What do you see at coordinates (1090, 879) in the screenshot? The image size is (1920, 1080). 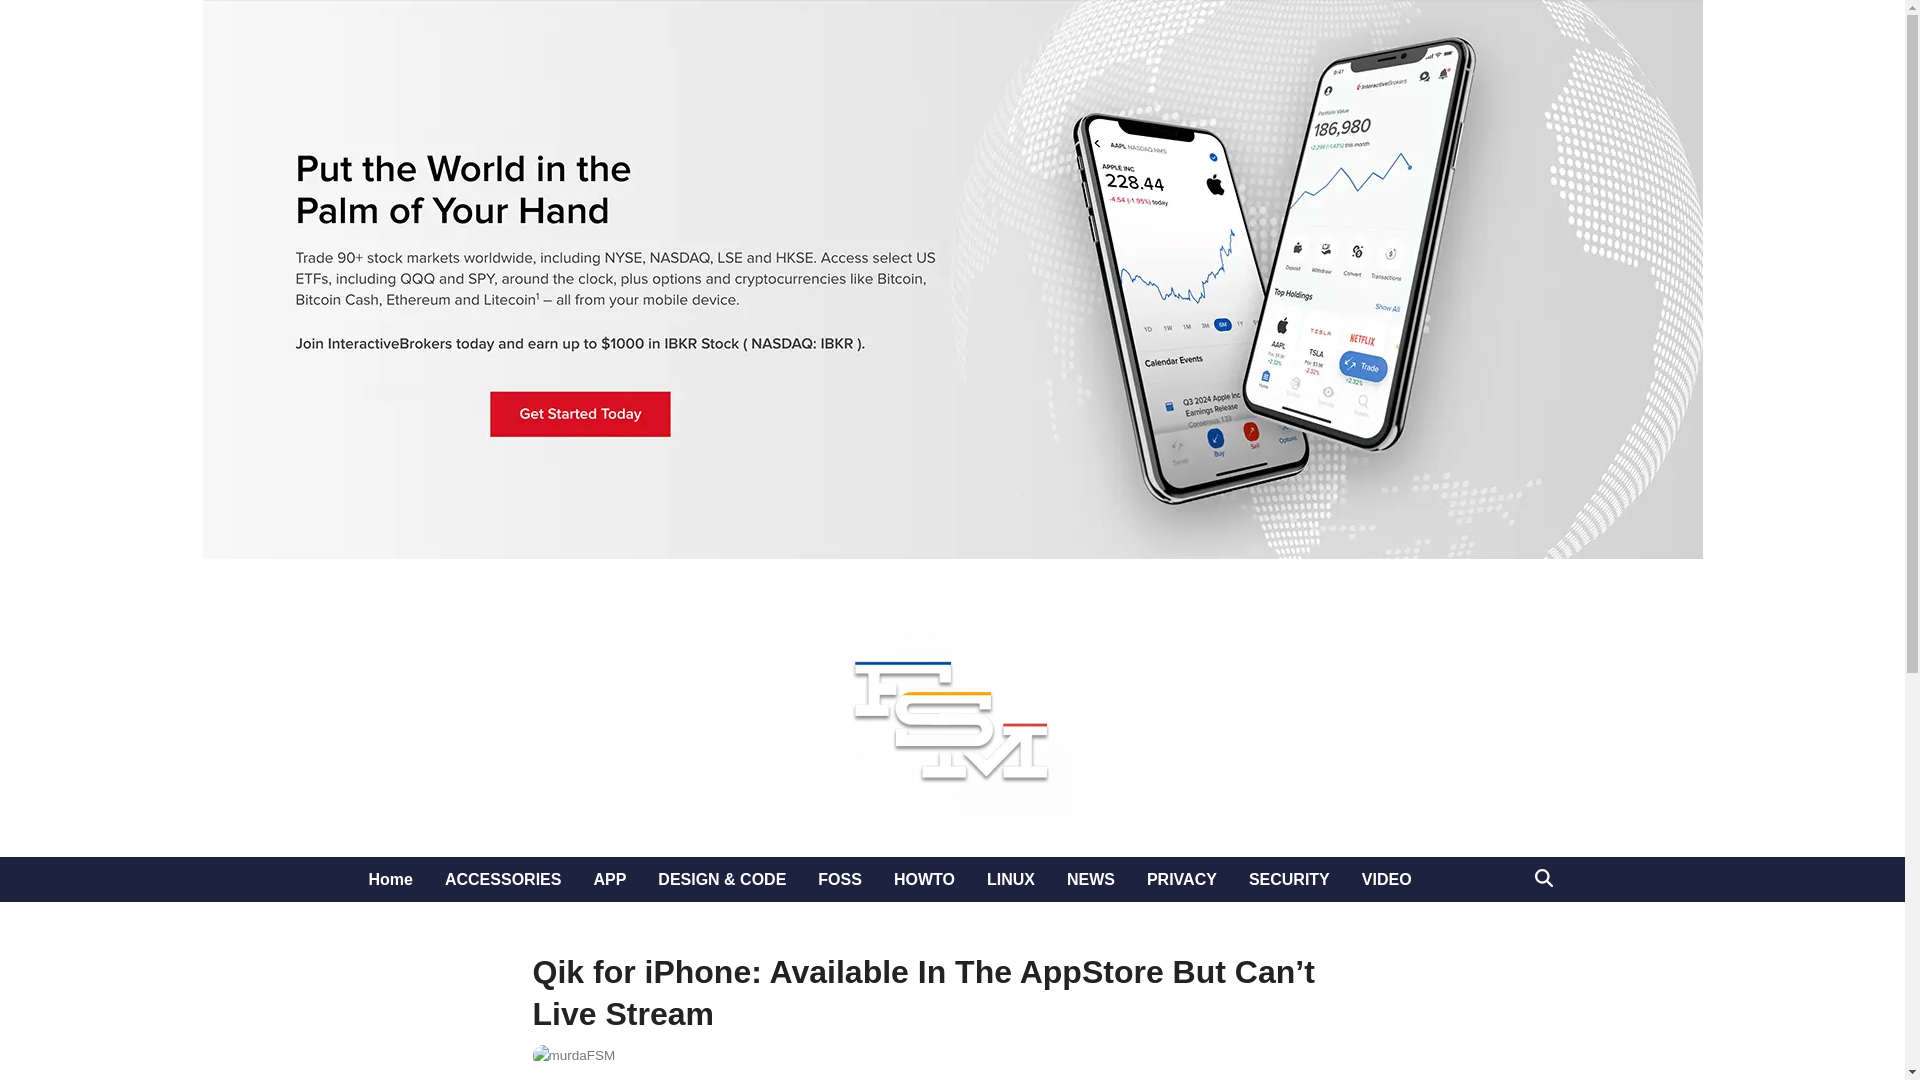 I see `NEWS` at bounding box center [1090, 879].